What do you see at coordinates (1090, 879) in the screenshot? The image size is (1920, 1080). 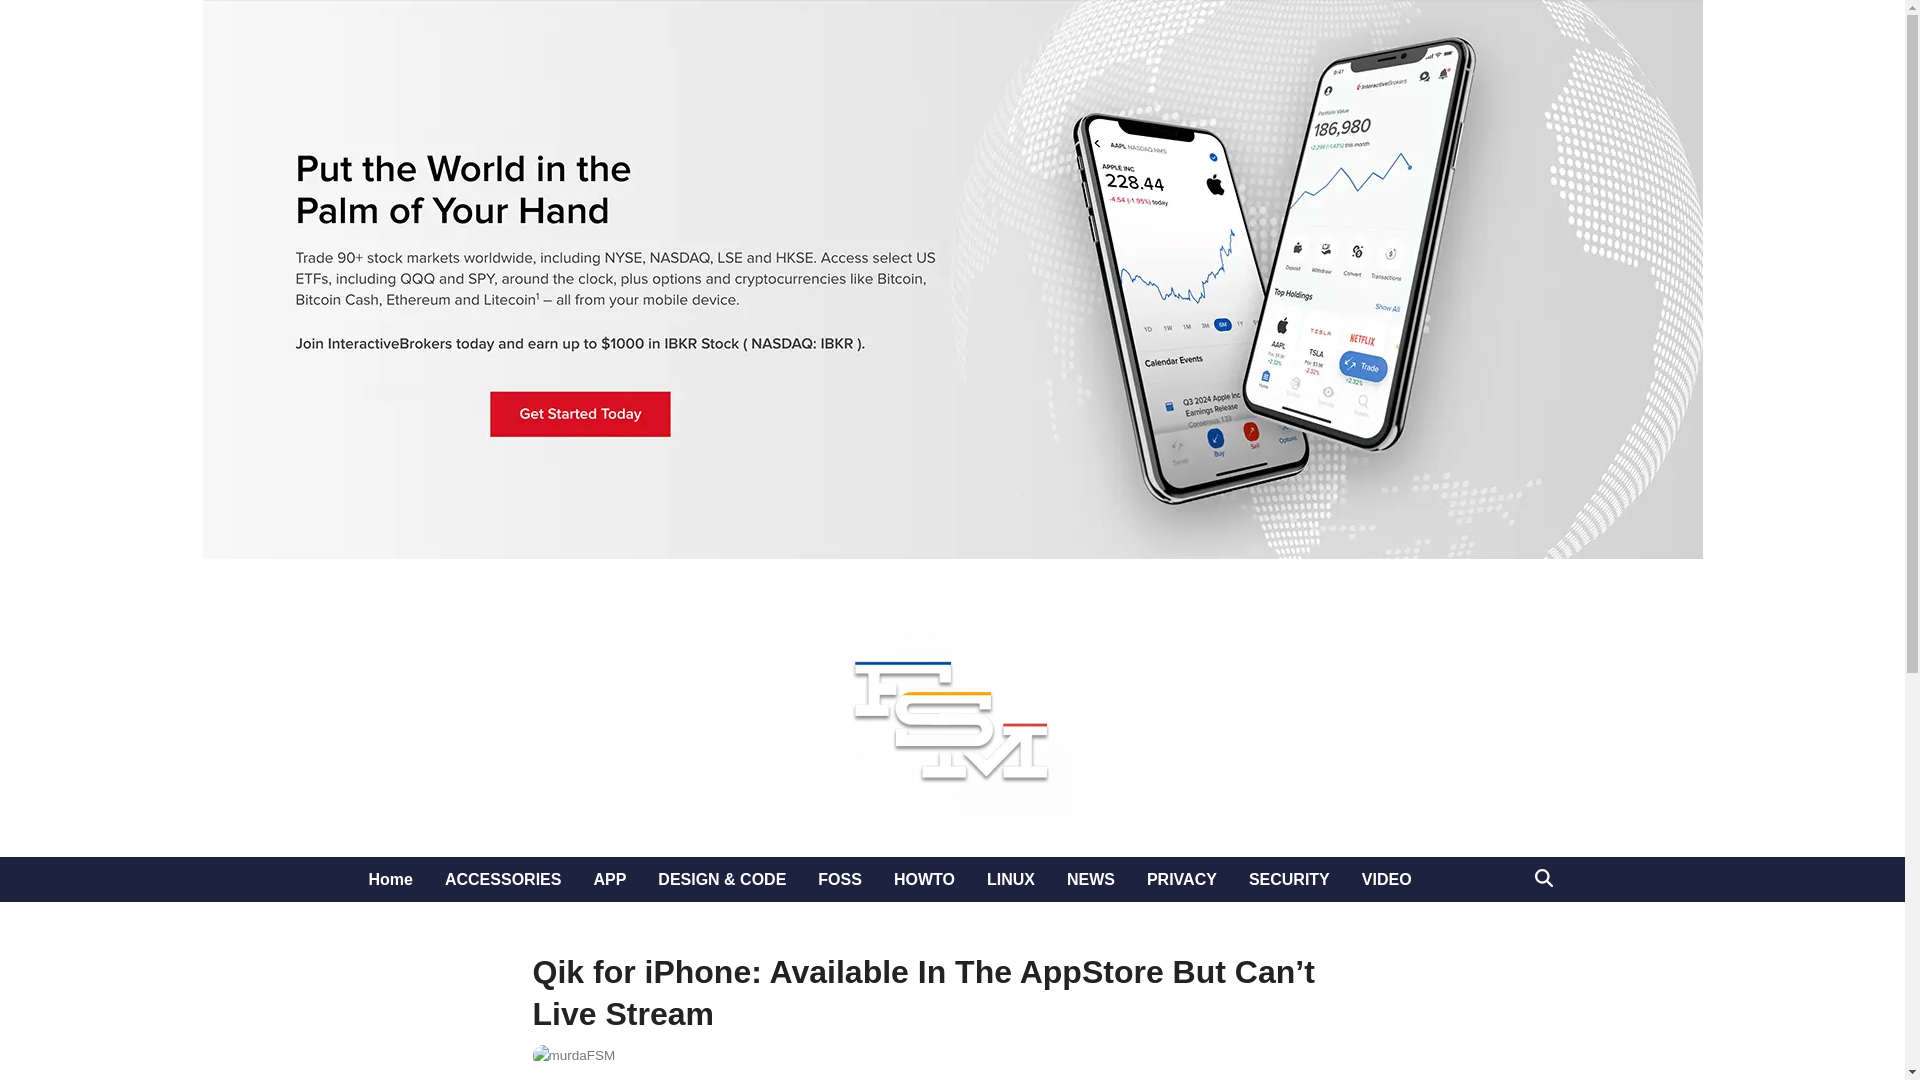 I see `NEWS` at bounding box center [1090, 879].